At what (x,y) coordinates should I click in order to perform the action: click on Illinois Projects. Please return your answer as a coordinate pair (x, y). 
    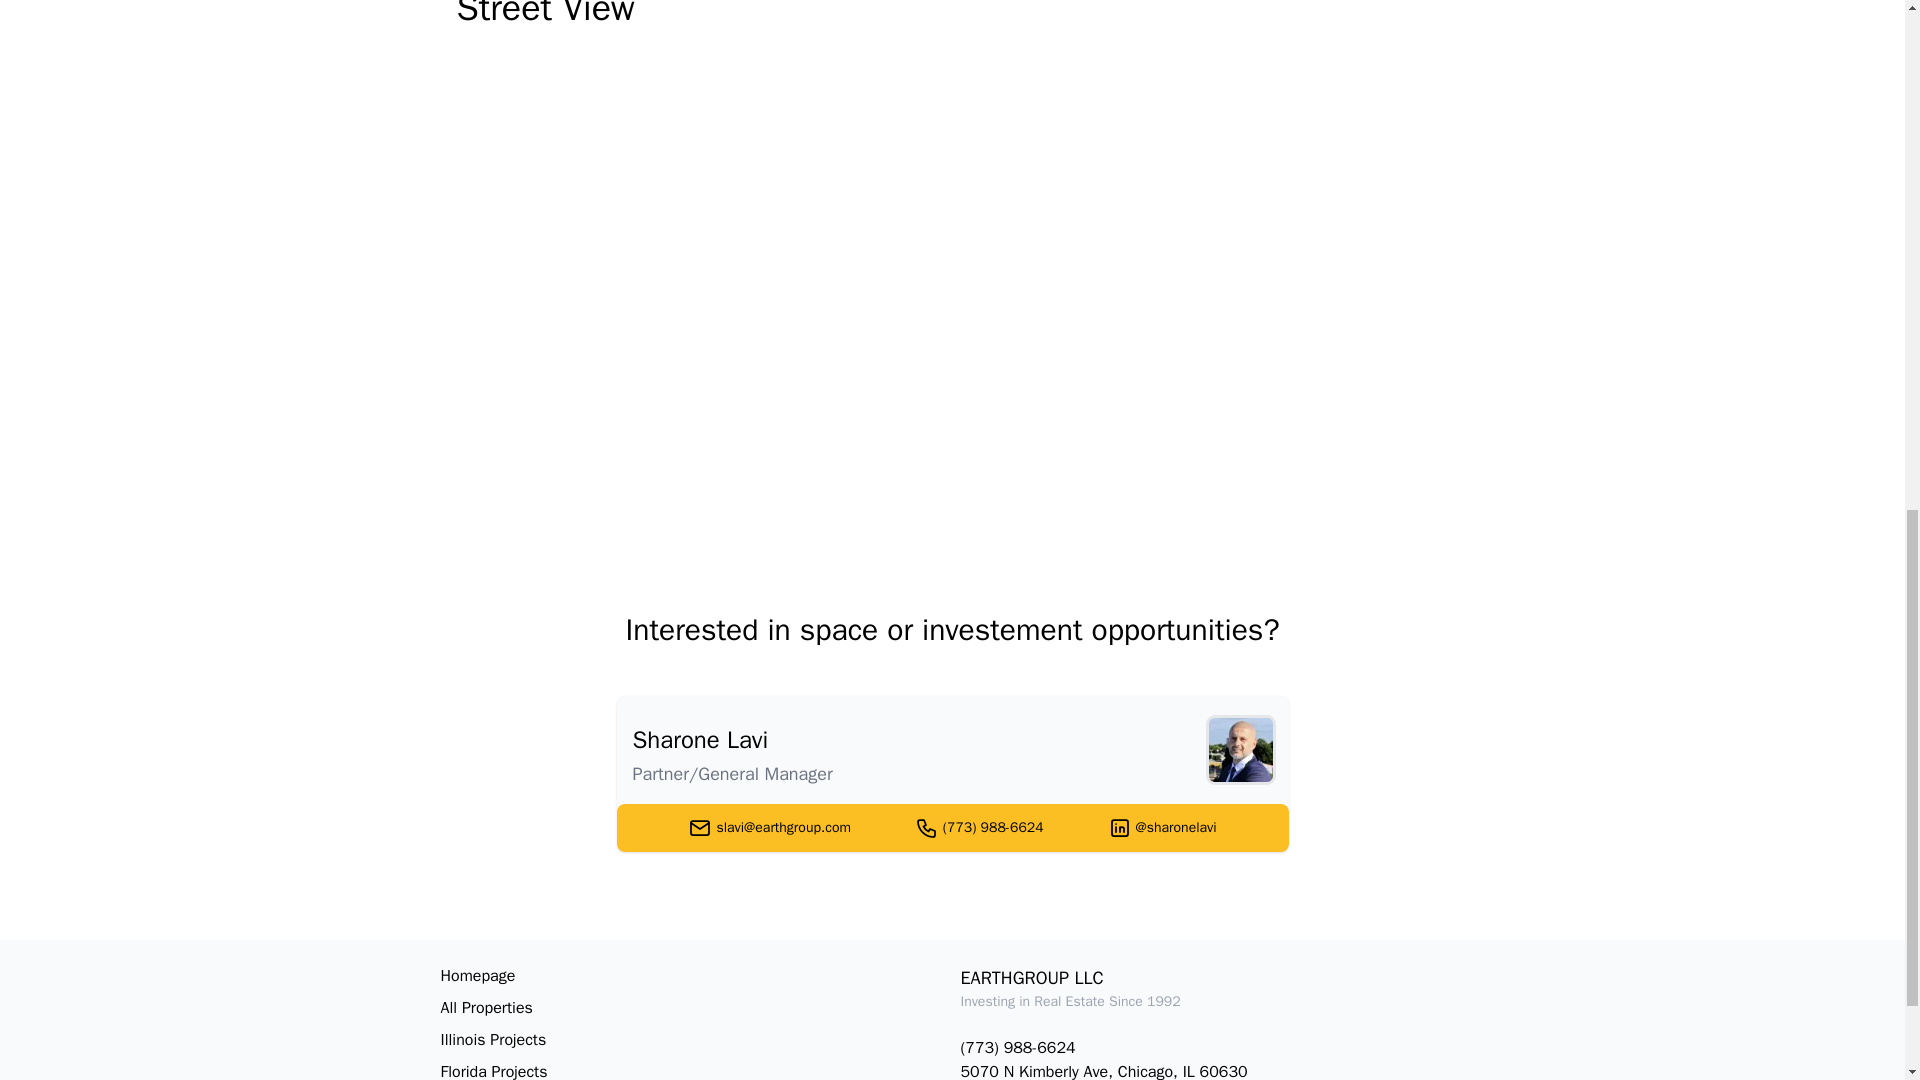
    Looking at the image, I should click on (692, 1040).